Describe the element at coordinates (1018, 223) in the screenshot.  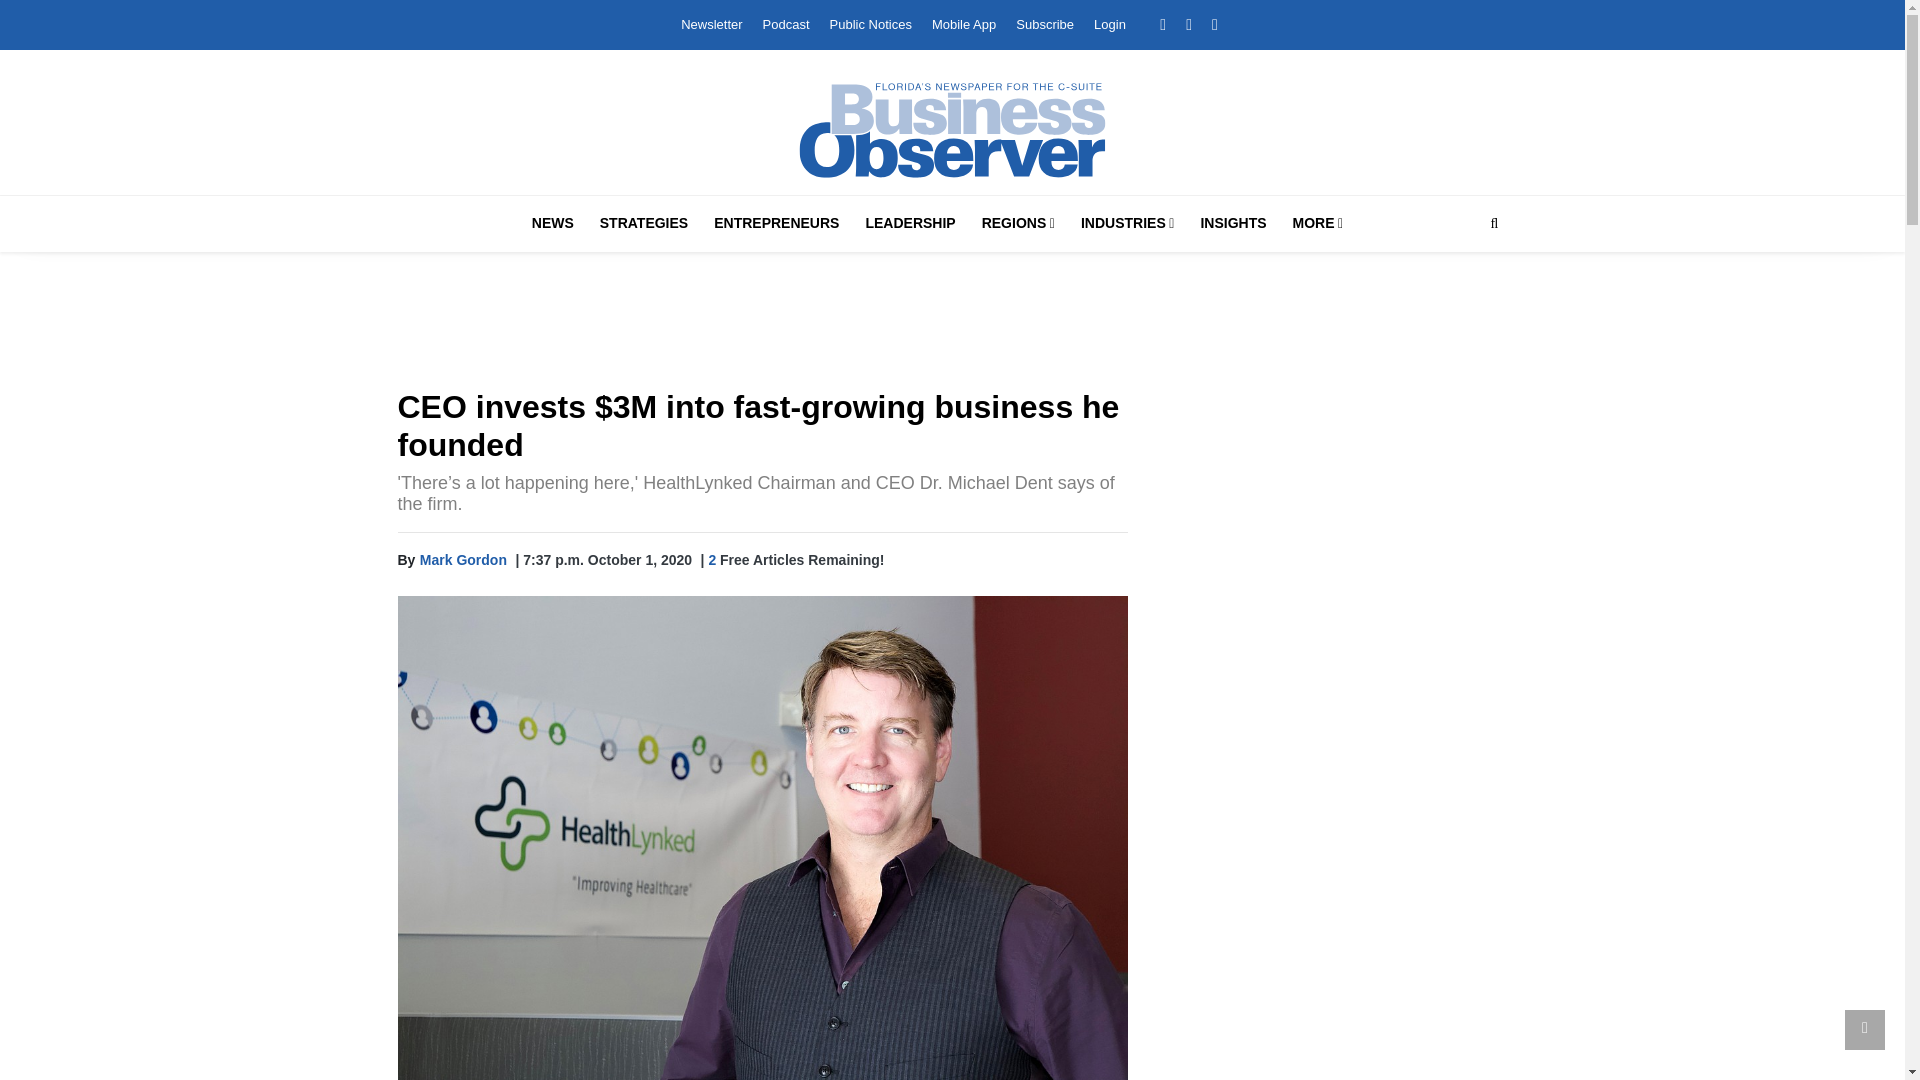
I see `REGIONS` at that location.